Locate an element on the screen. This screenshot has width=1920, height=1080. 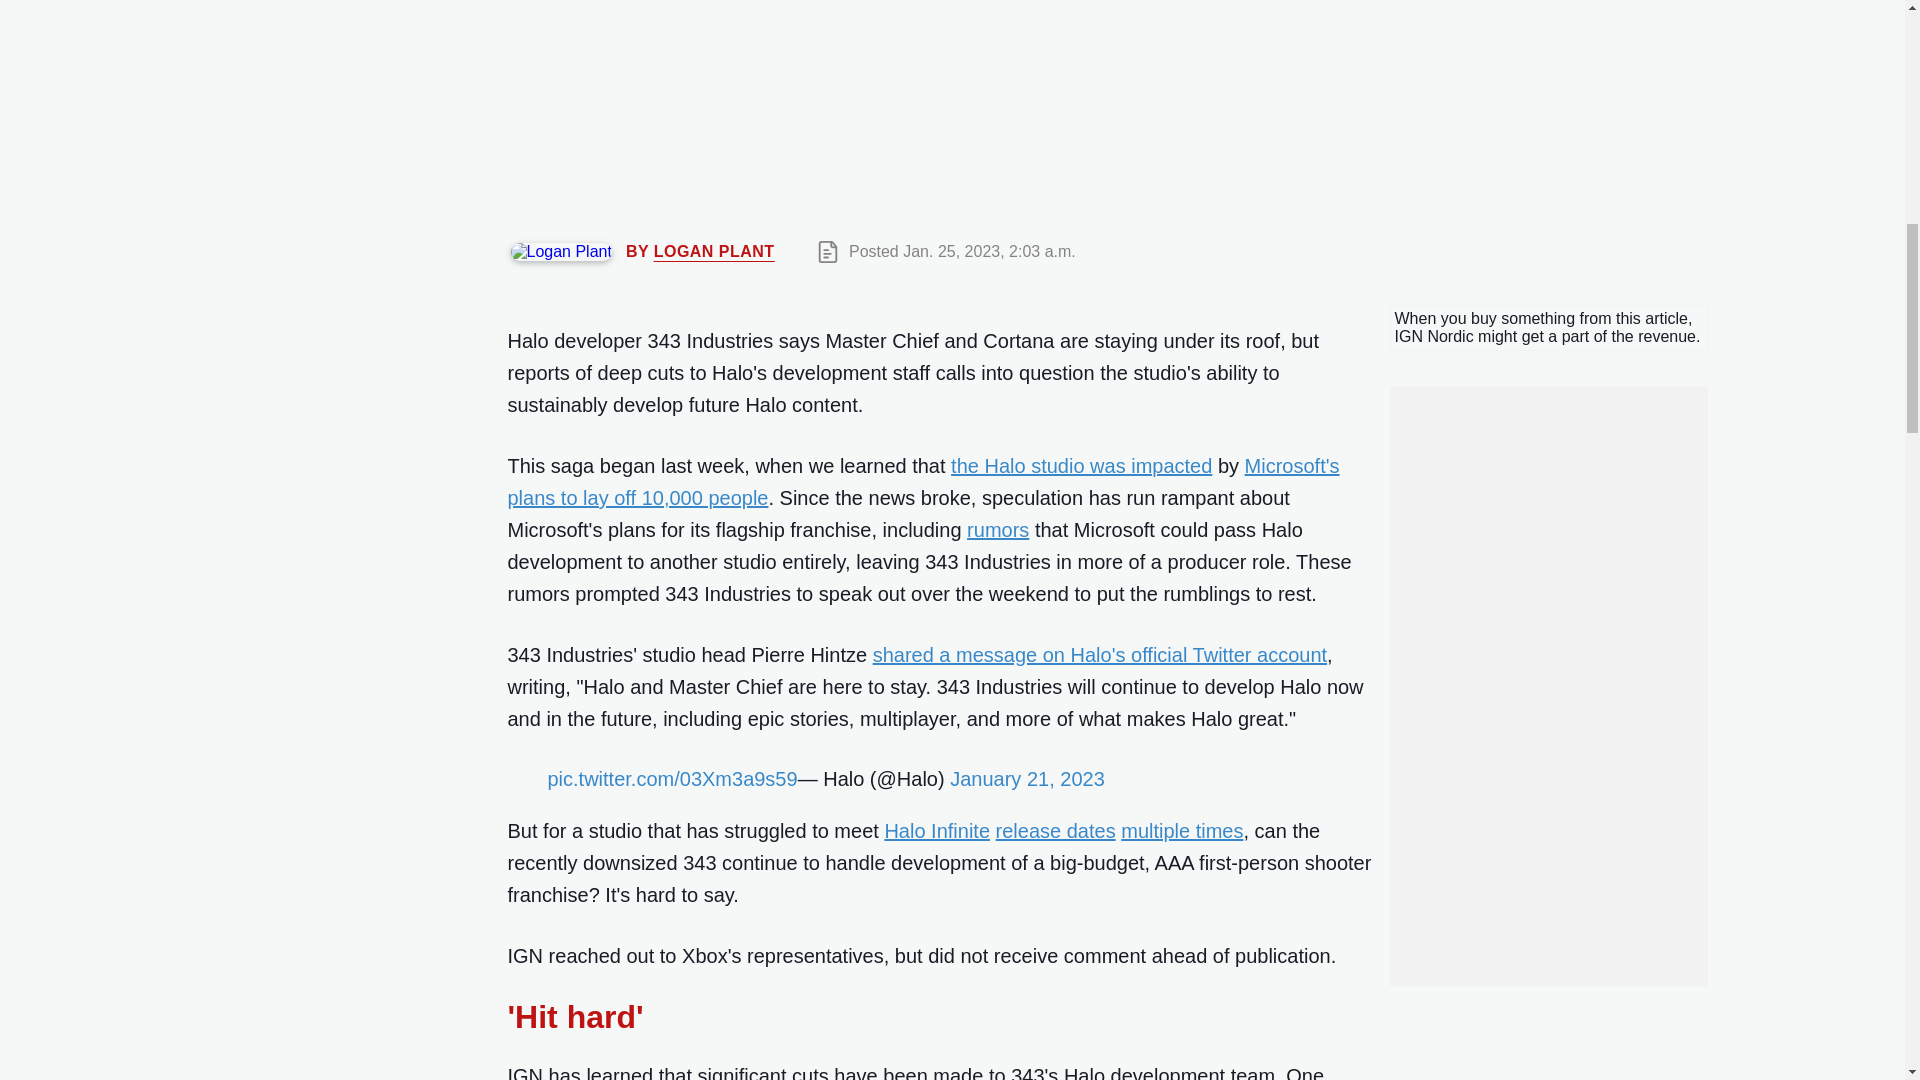
LOGAN PLANT is located at coordinates (714, 252).